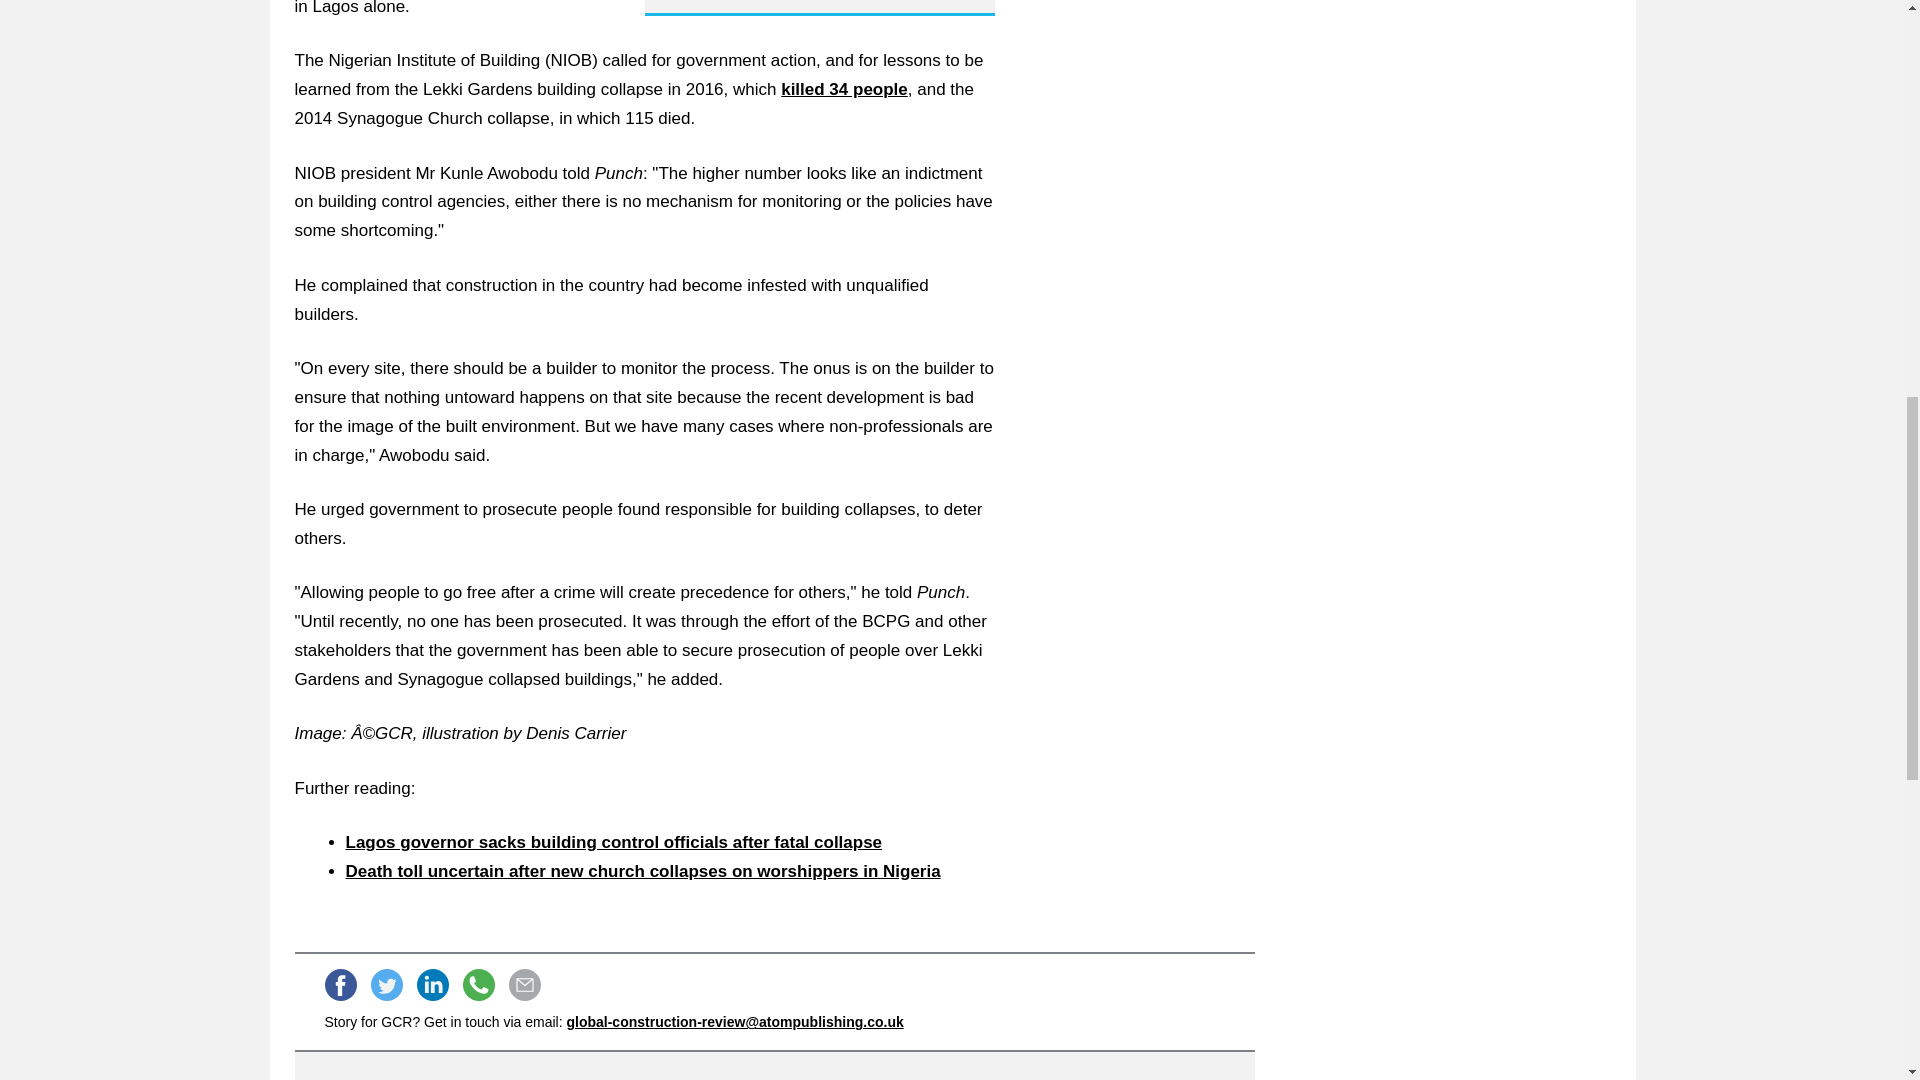 The image size is (1920, 1080). I want to click on Tweet, so click(386, 984).